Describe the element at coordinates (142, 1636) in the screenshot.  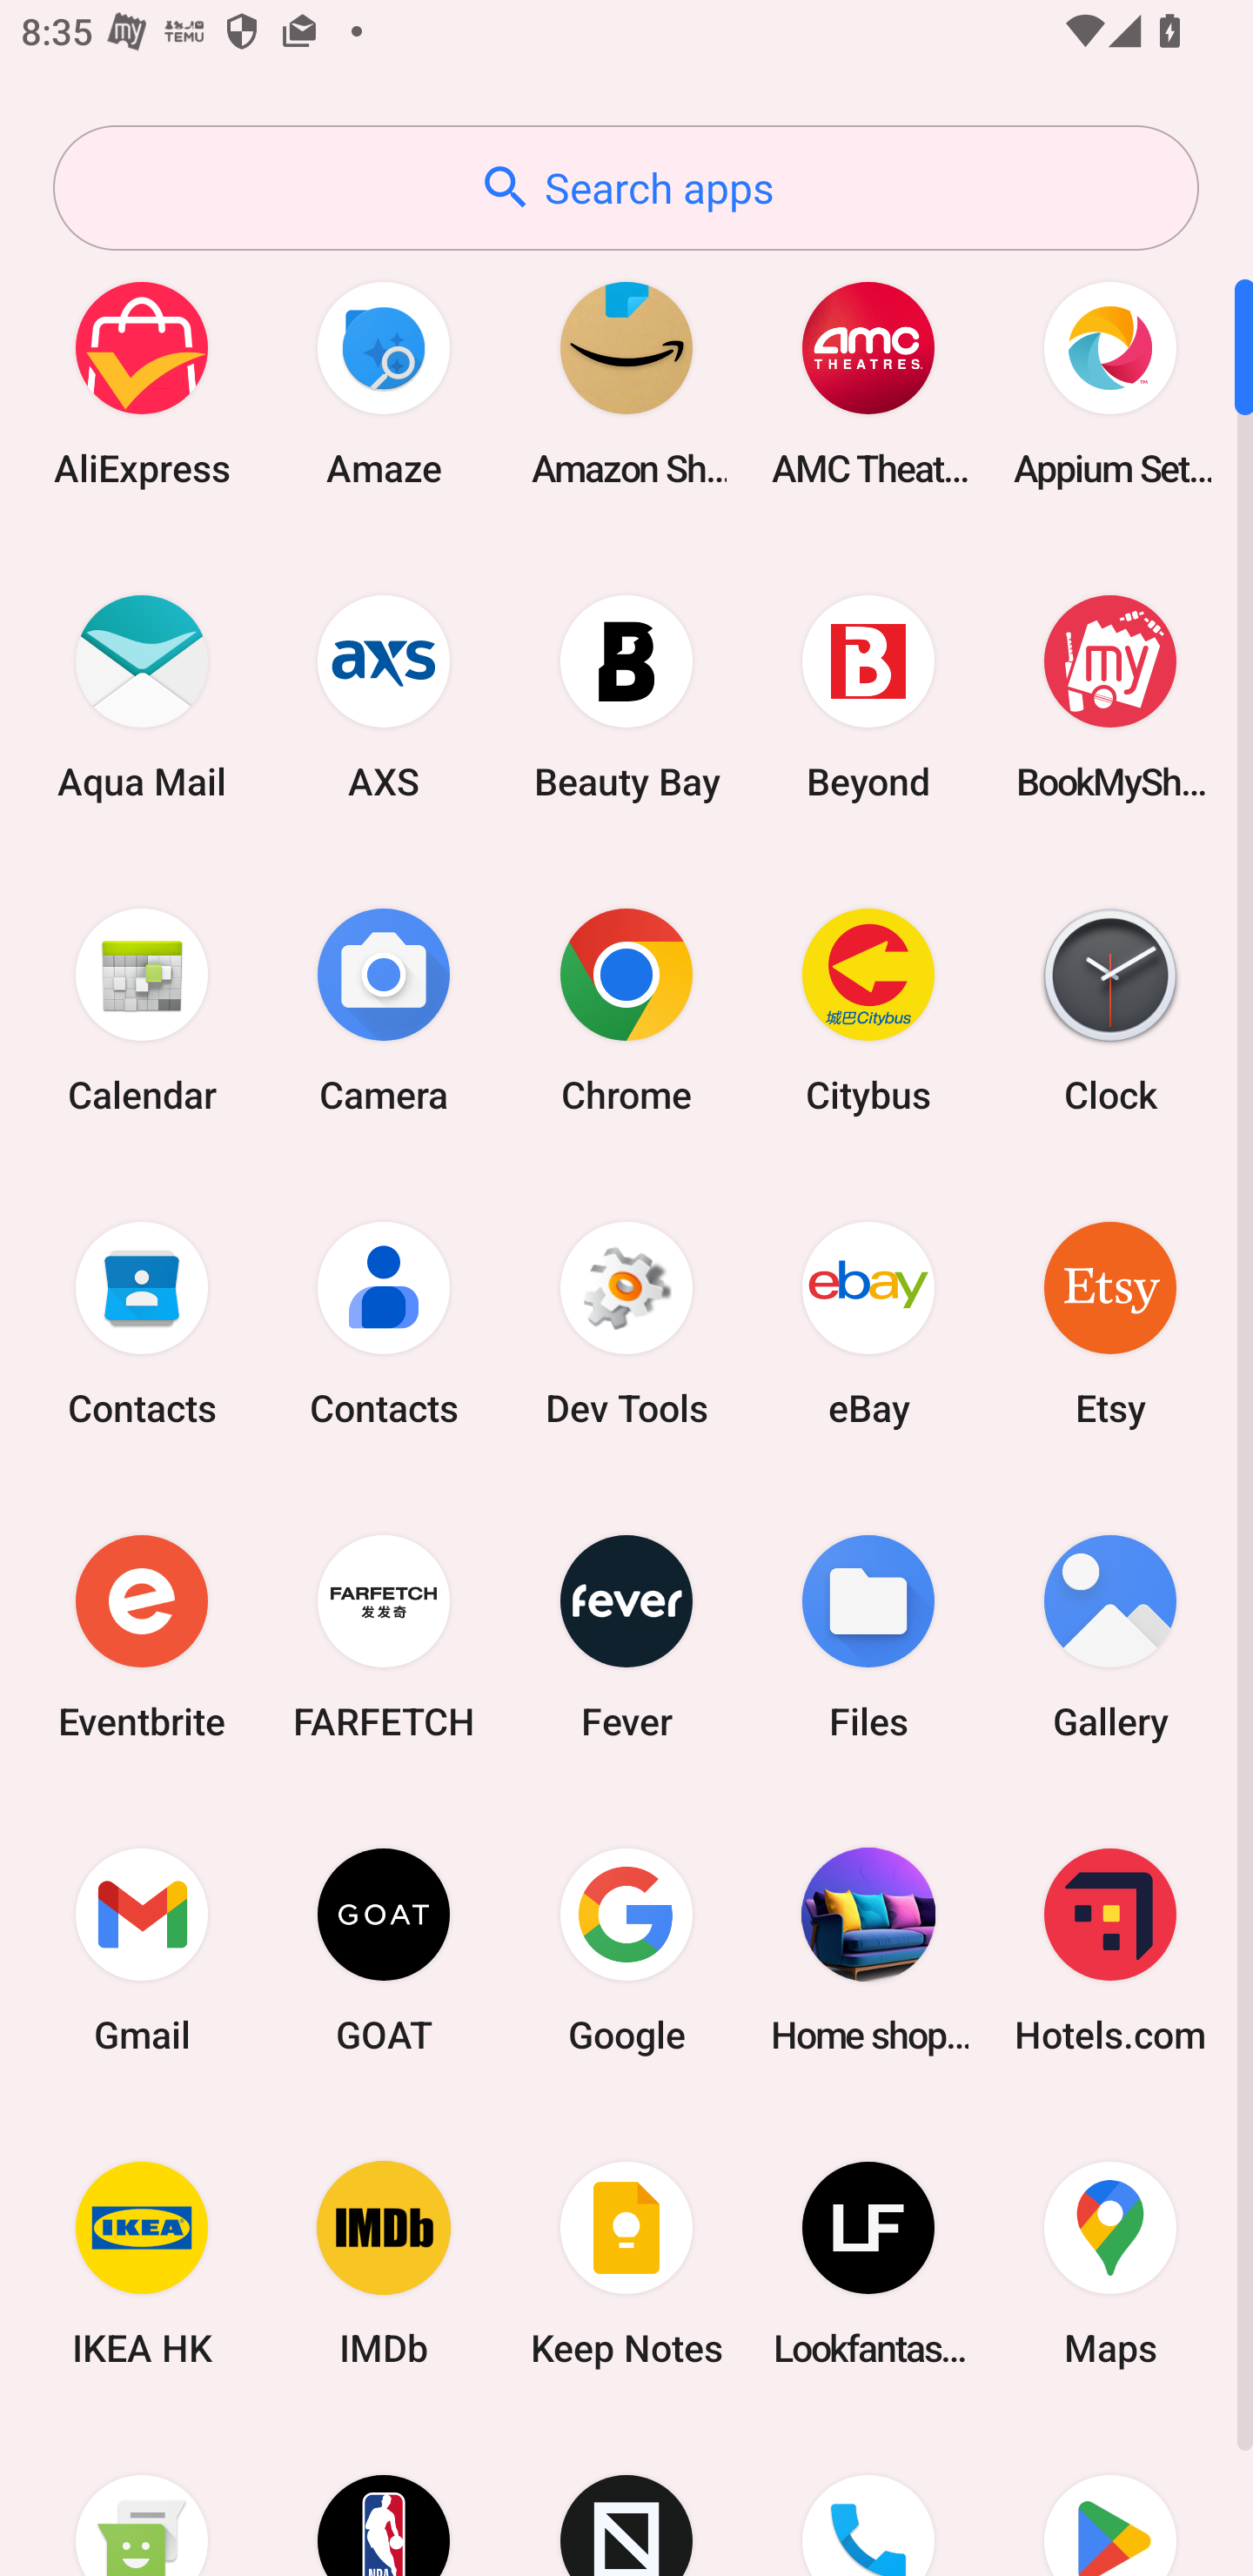
I see `Eventbrite` at that location.